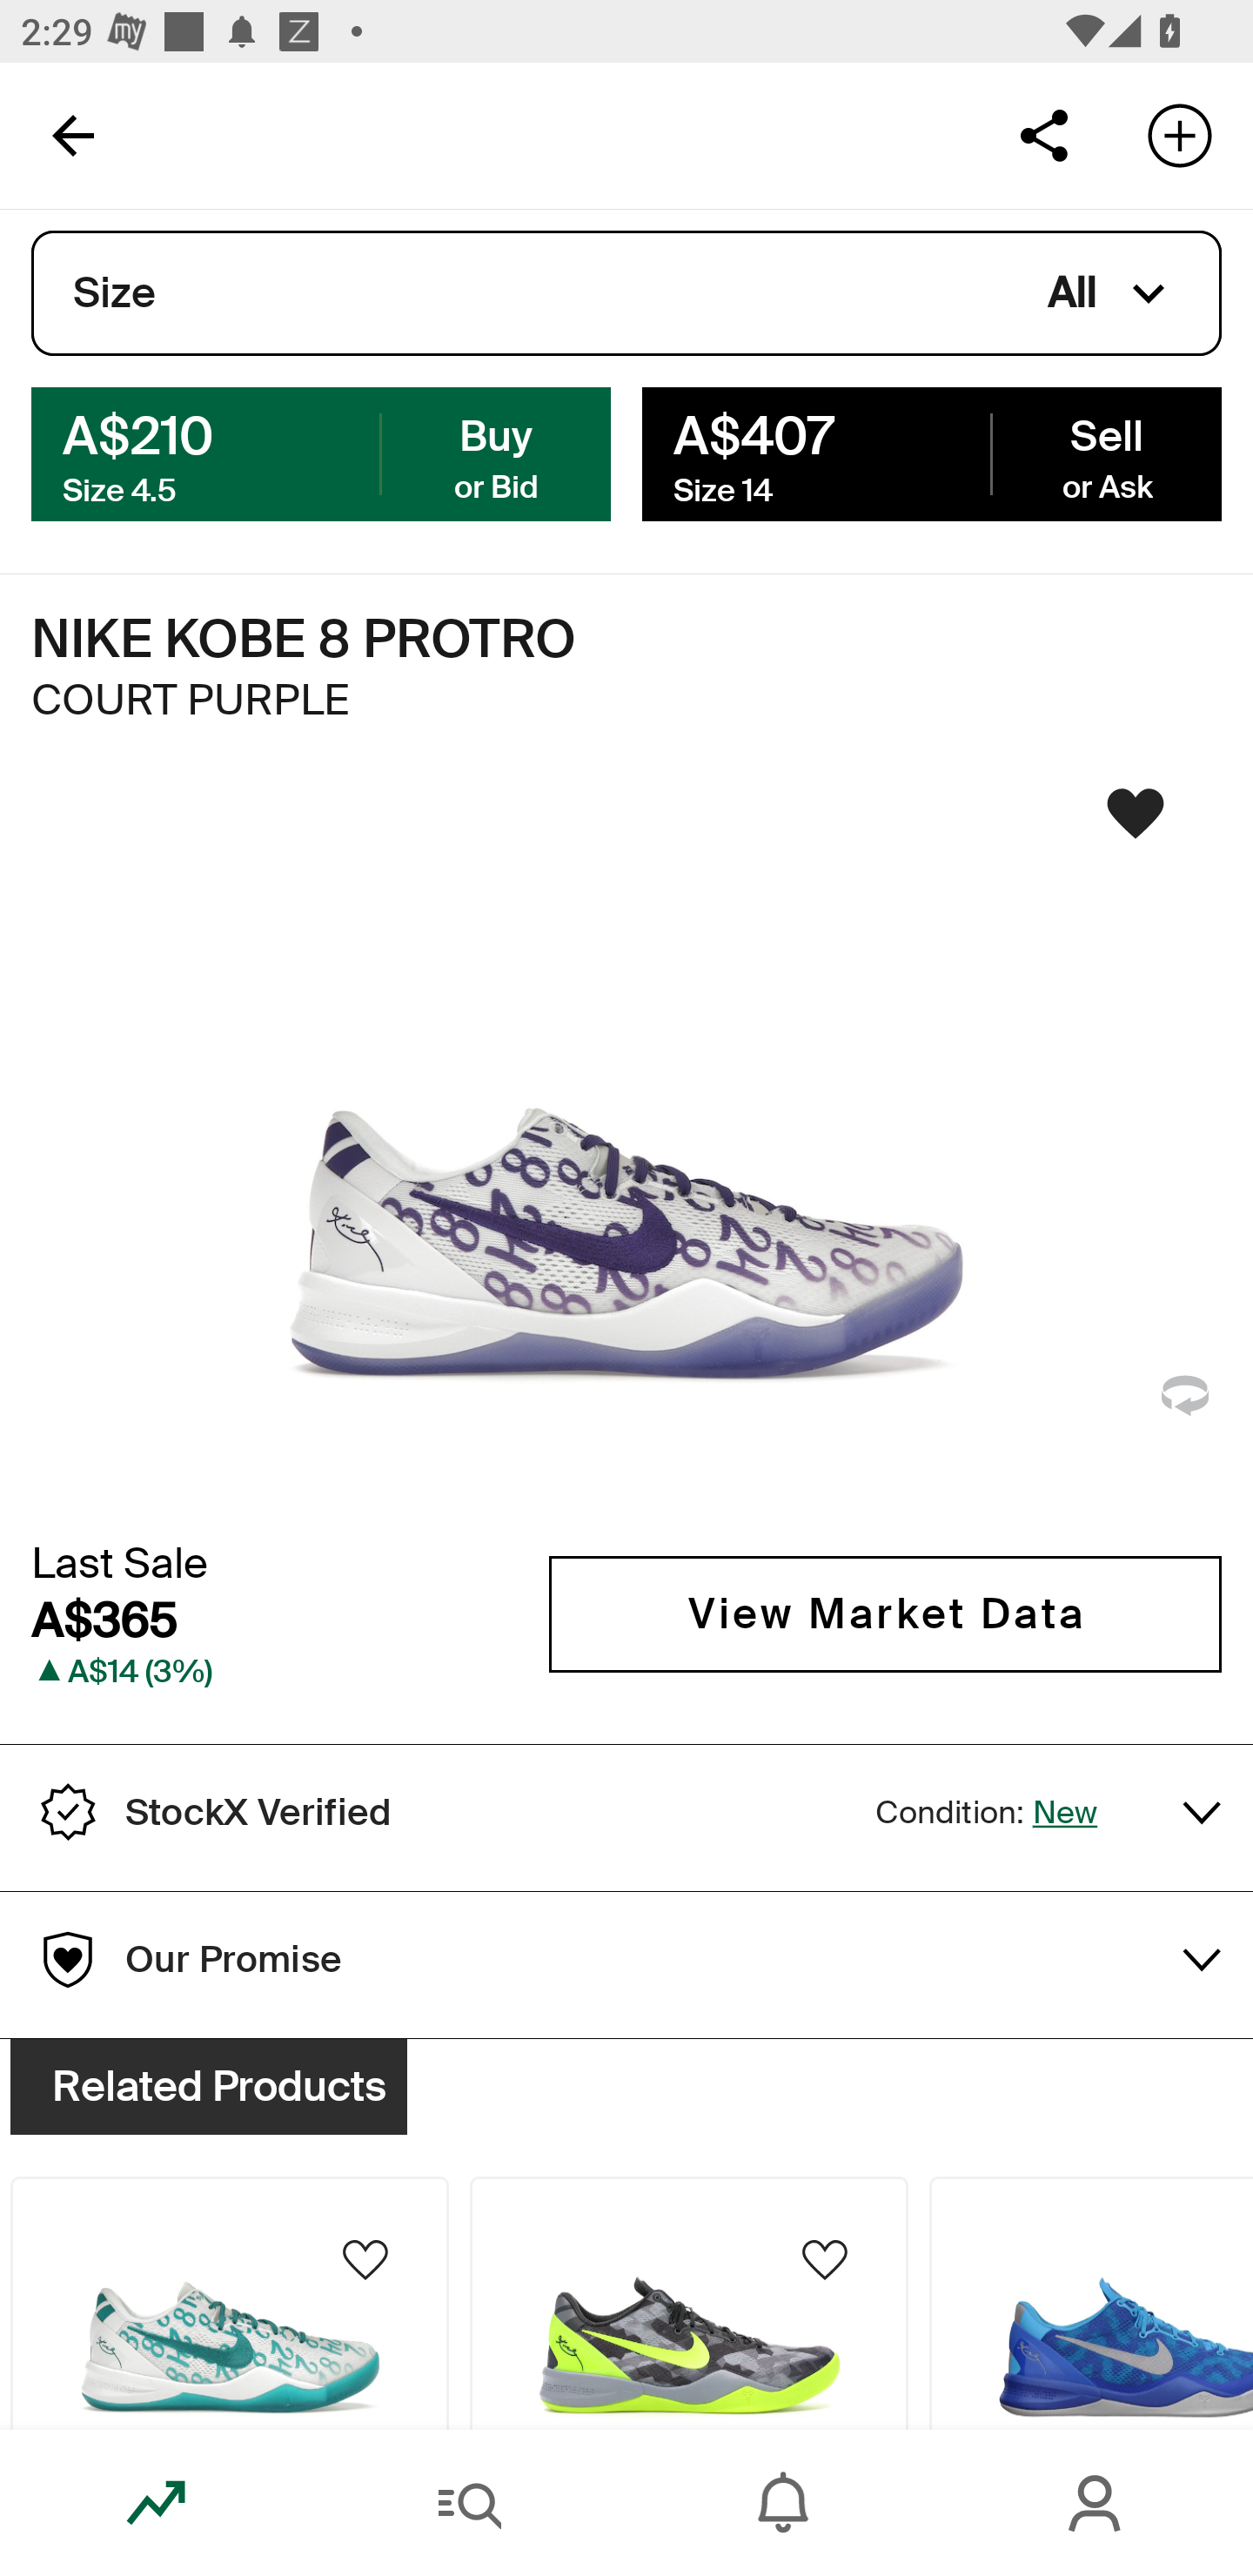  I want to click on A$407 Sell Size 14 or Ask, so click(931, 453).